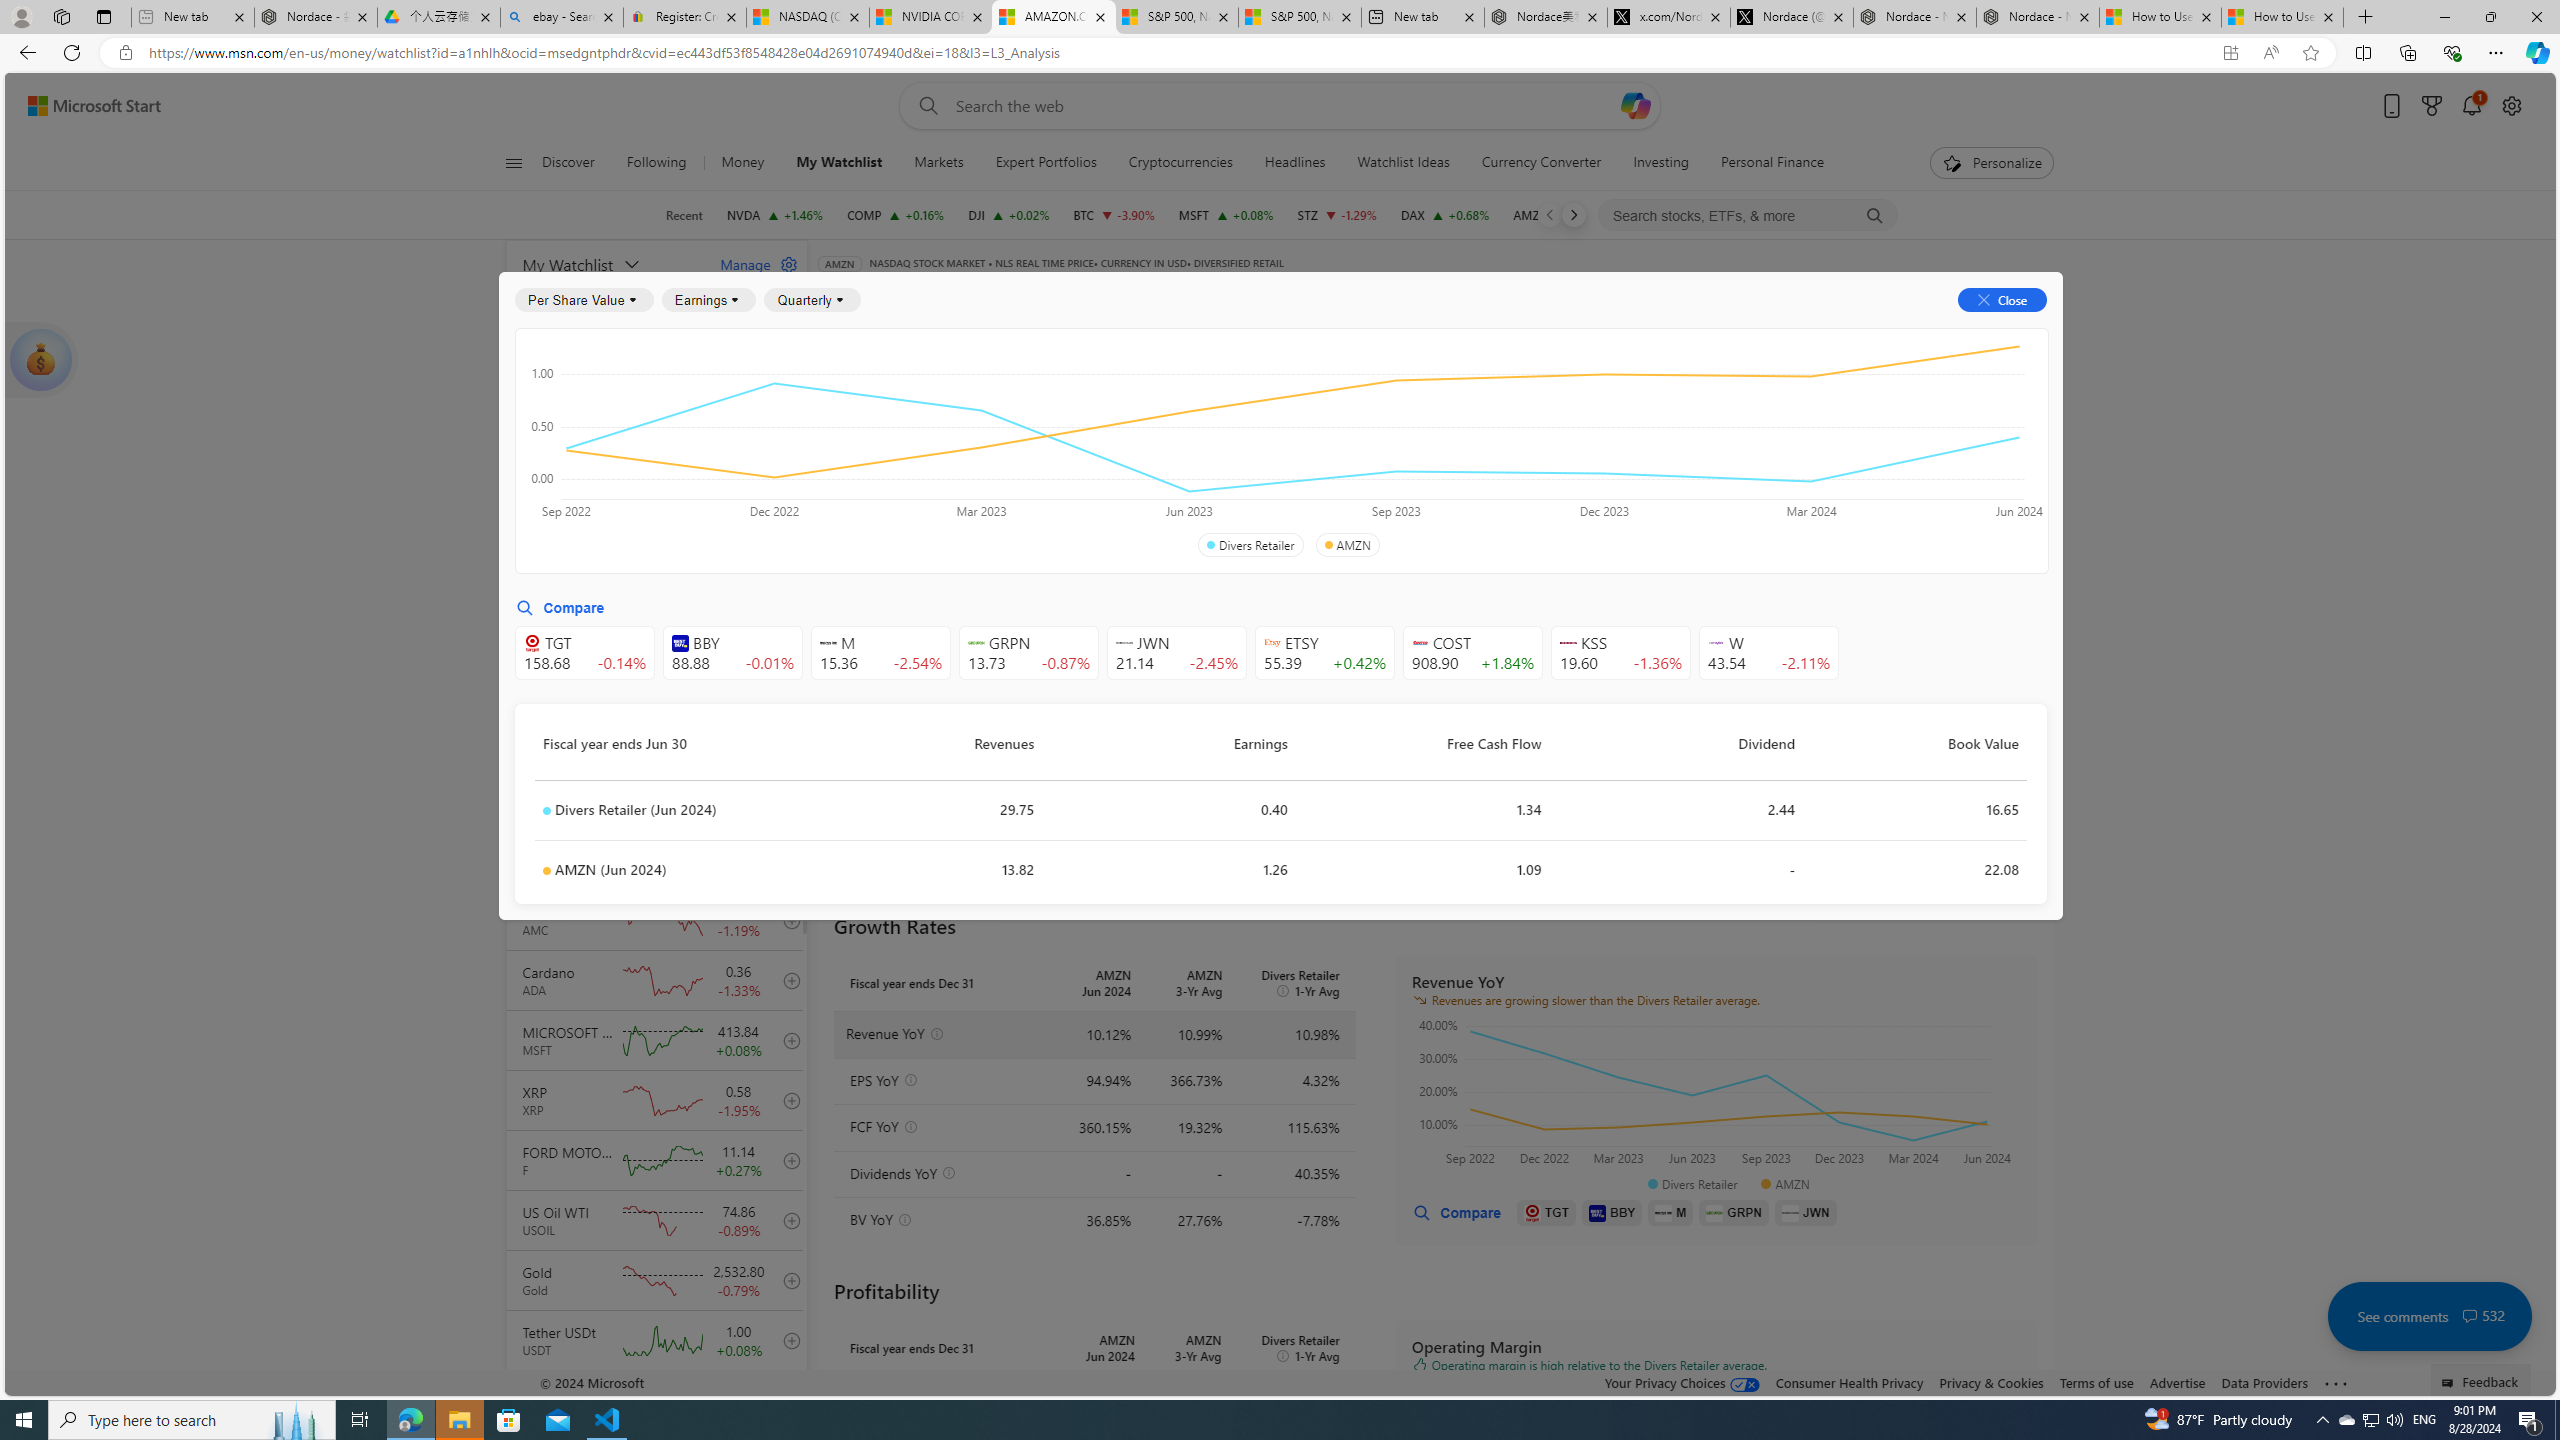 The height and width of the screenshot is (1440, 2560). What do you see at coordinates (2176, 1382) in the screenshot?
I see `Advertise` at bounding box center [2176, 1382].